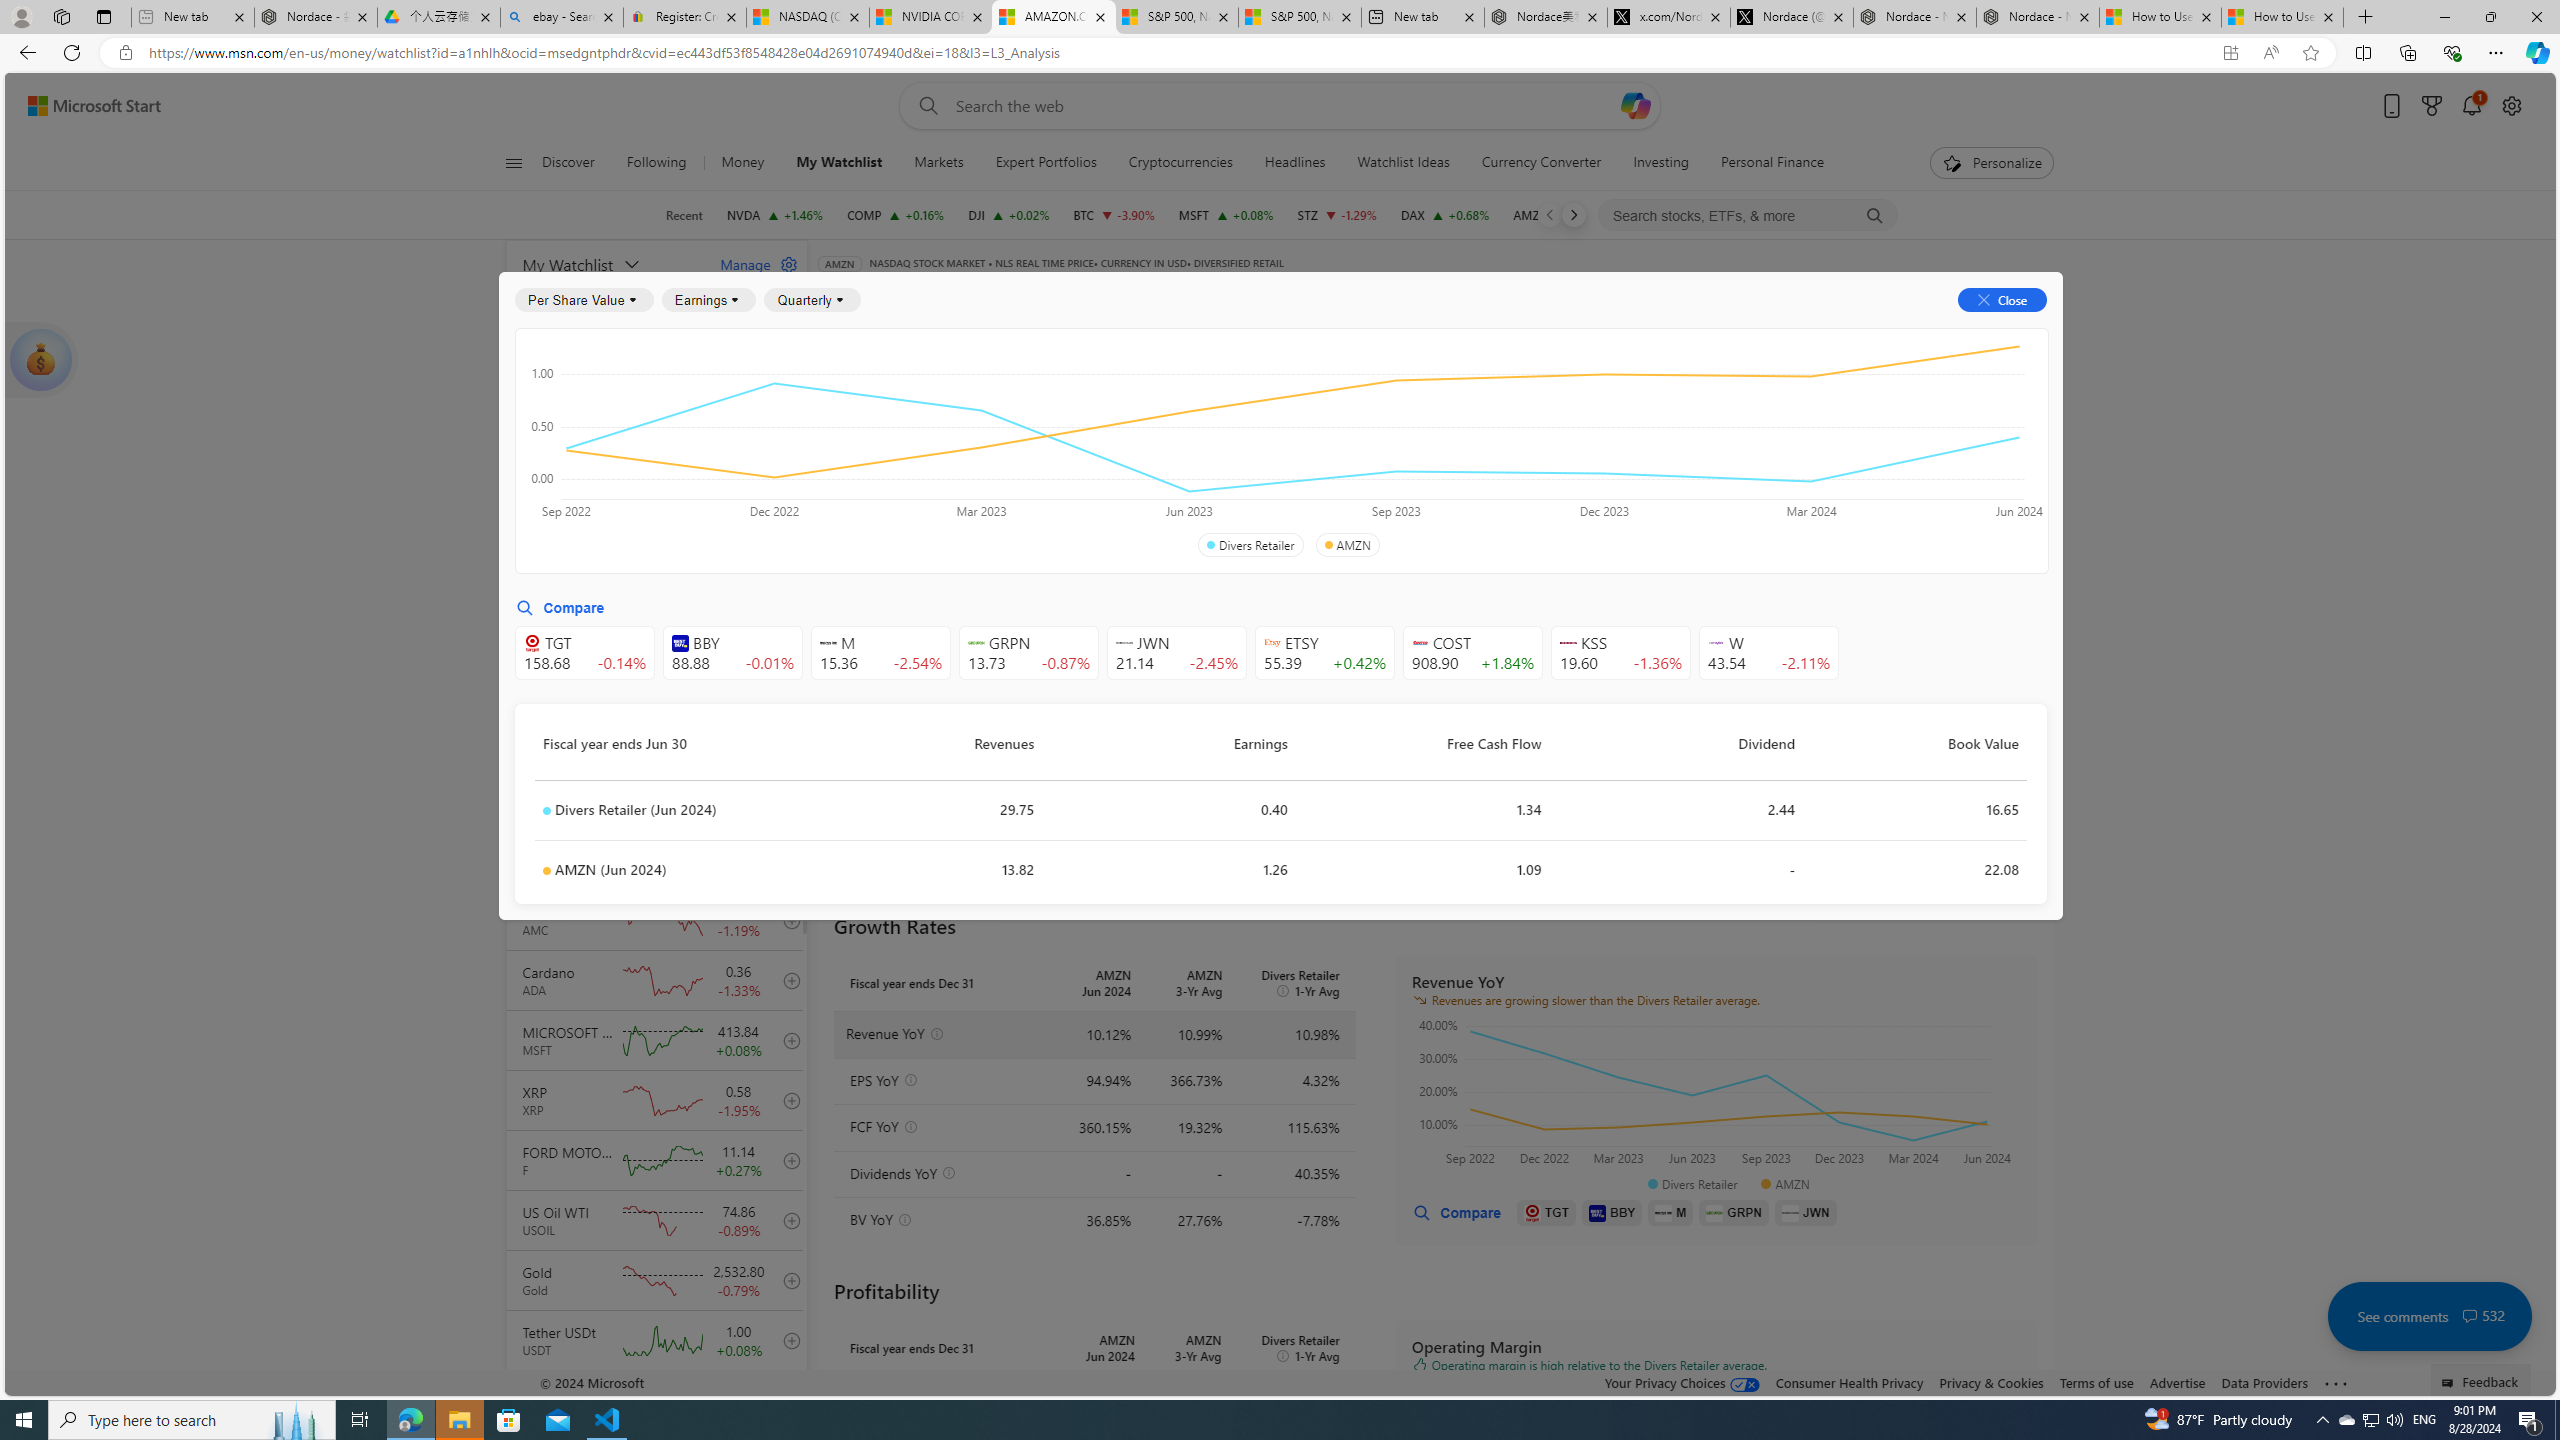 The height and width of the screenshot is (1440, 2560). What do you see at coordinates (2176, 1382) in the screenshot?
I see `Advertise` at bounding box center [2176, 1382].